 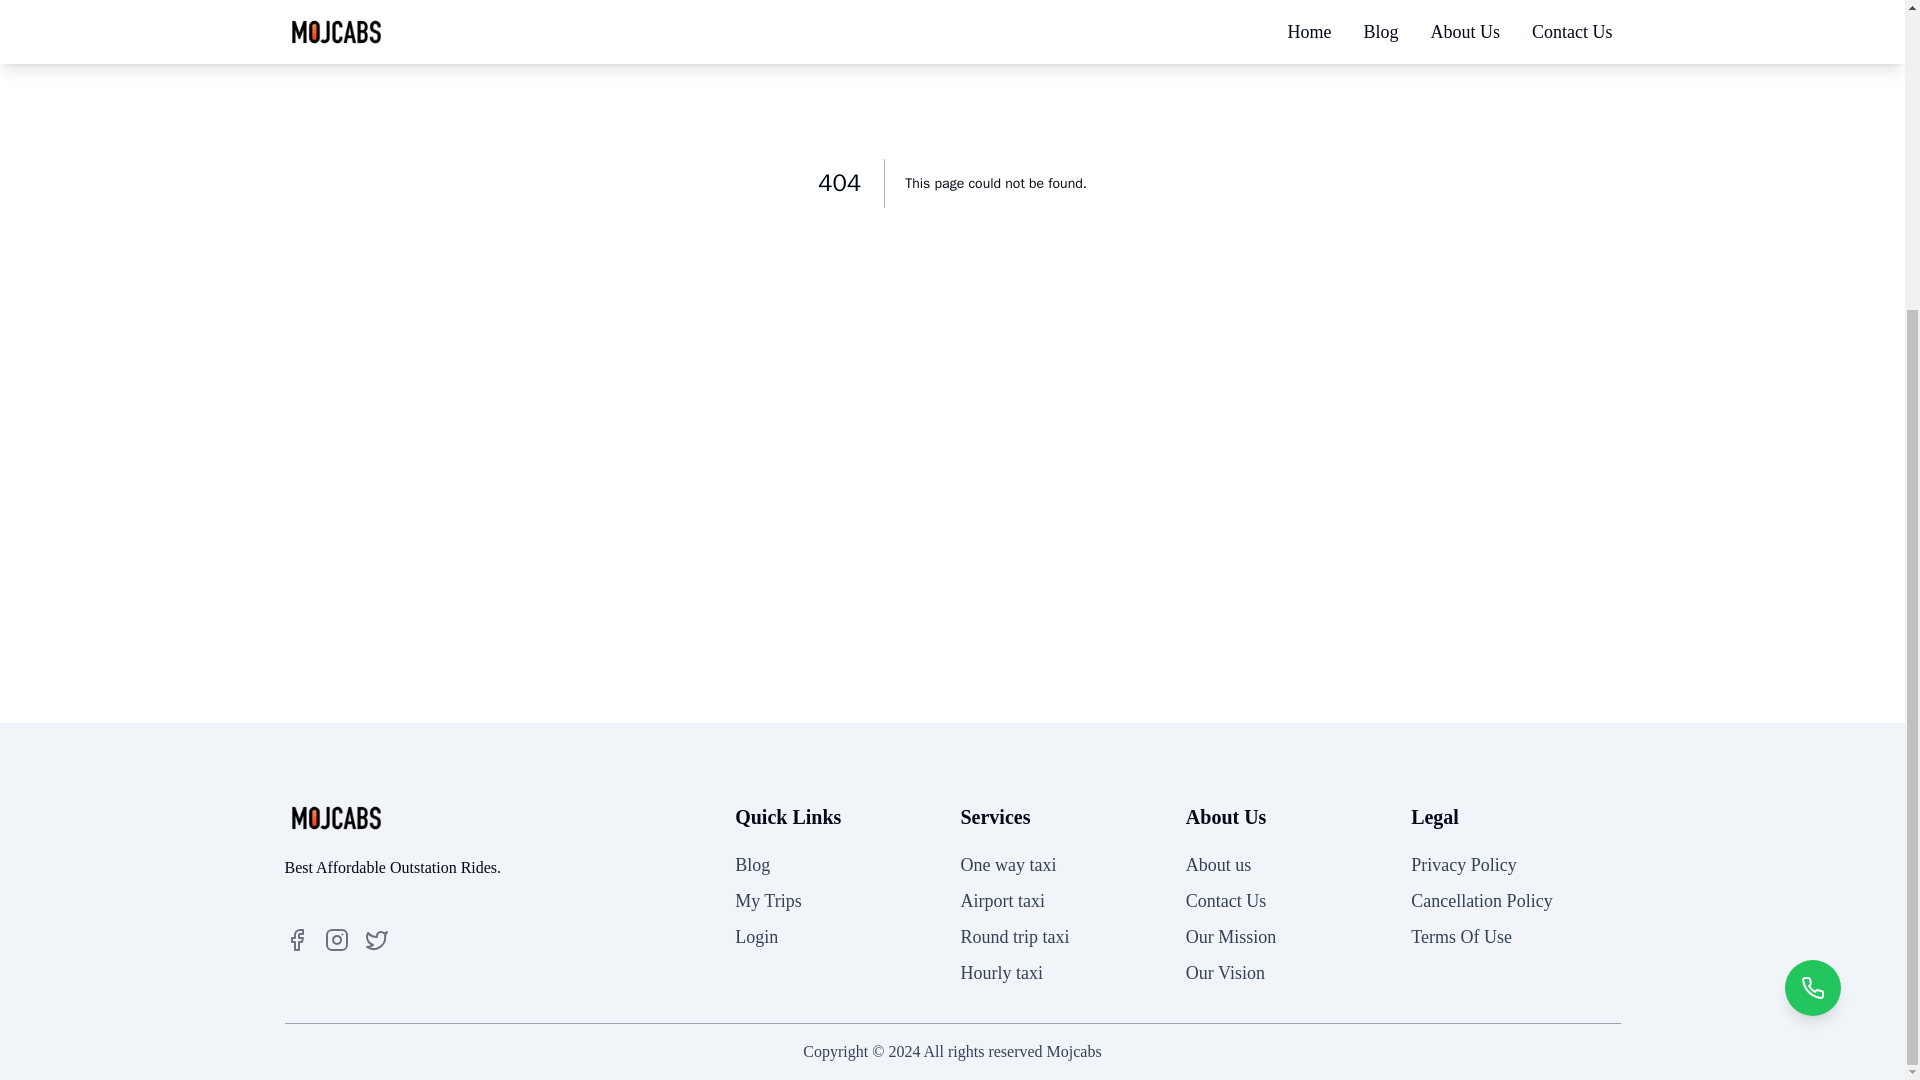 What do you see at coordinates (1464, 864) in the screenshot?
I see `Privacy Policy` at bounding box center [1464, 864].